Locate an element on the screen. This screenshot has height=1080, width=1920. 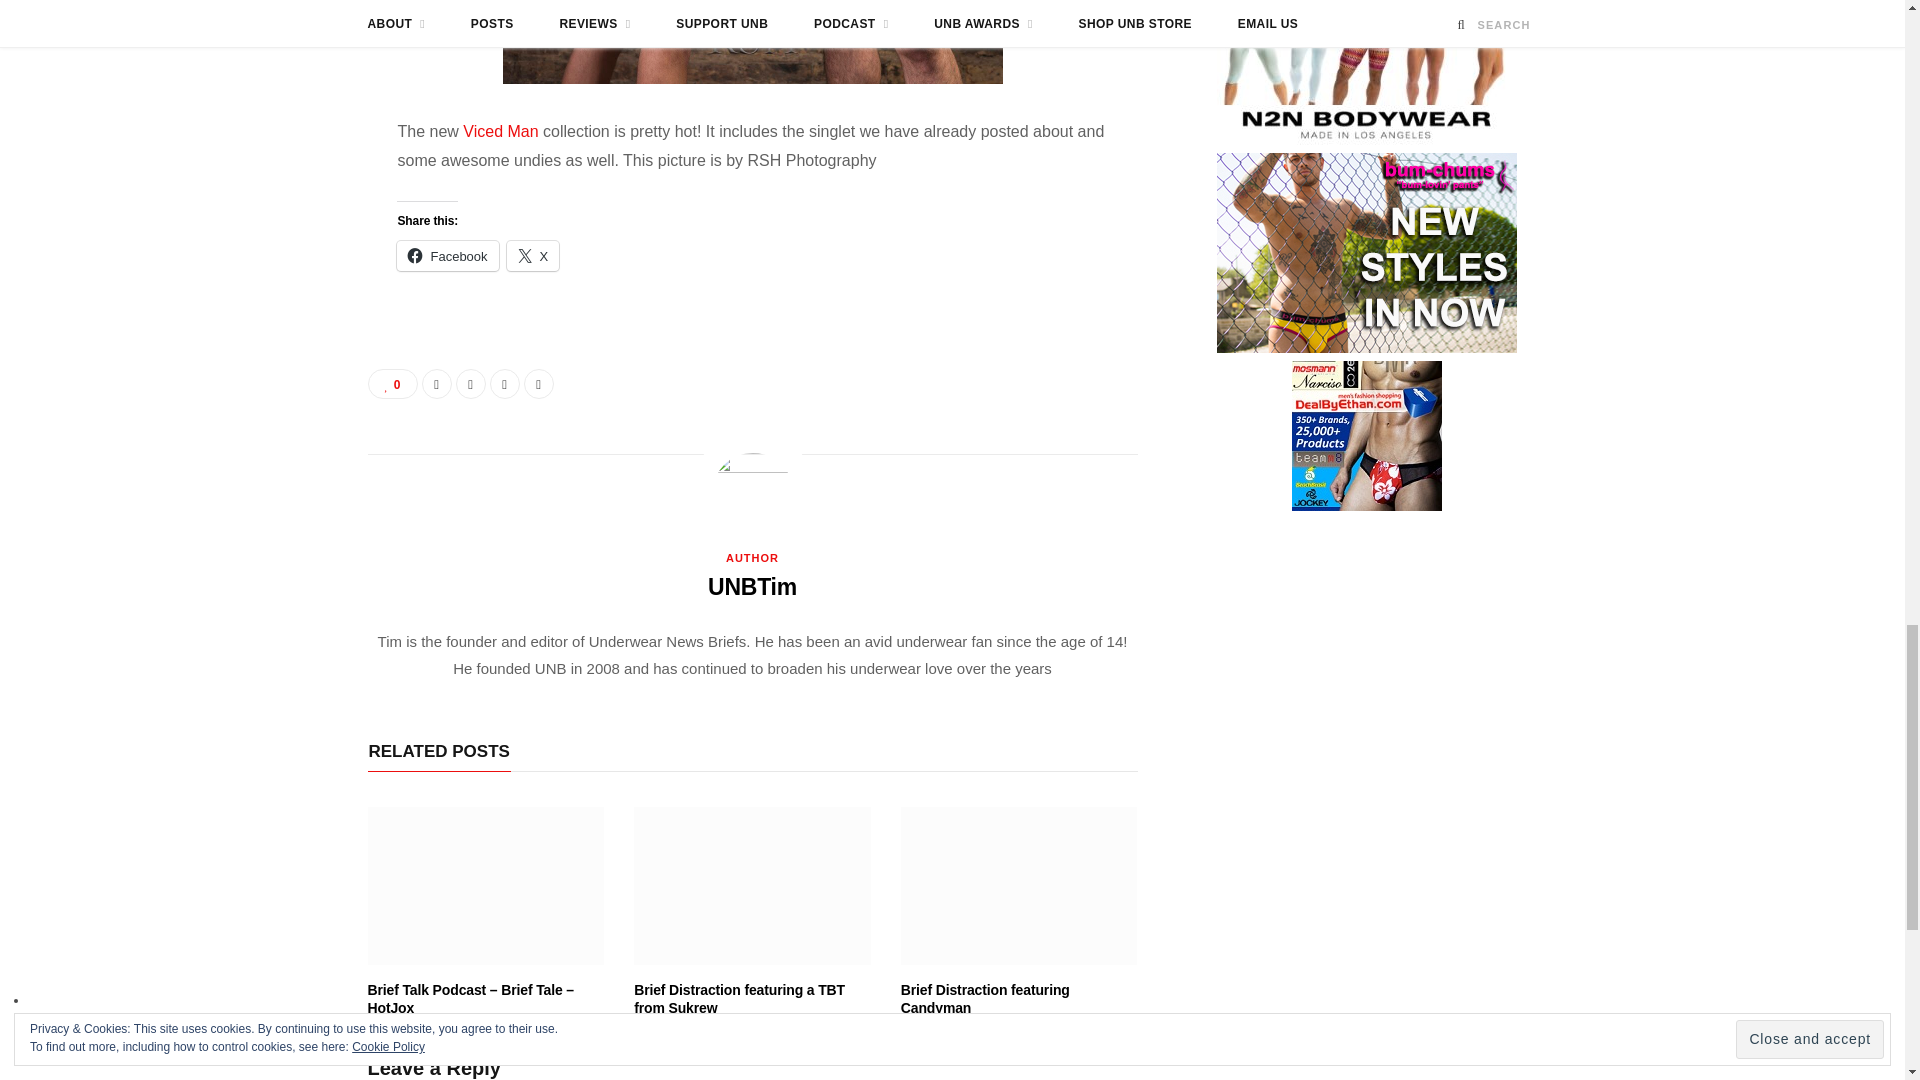
Pinterest is located at coordinates (504, 384).